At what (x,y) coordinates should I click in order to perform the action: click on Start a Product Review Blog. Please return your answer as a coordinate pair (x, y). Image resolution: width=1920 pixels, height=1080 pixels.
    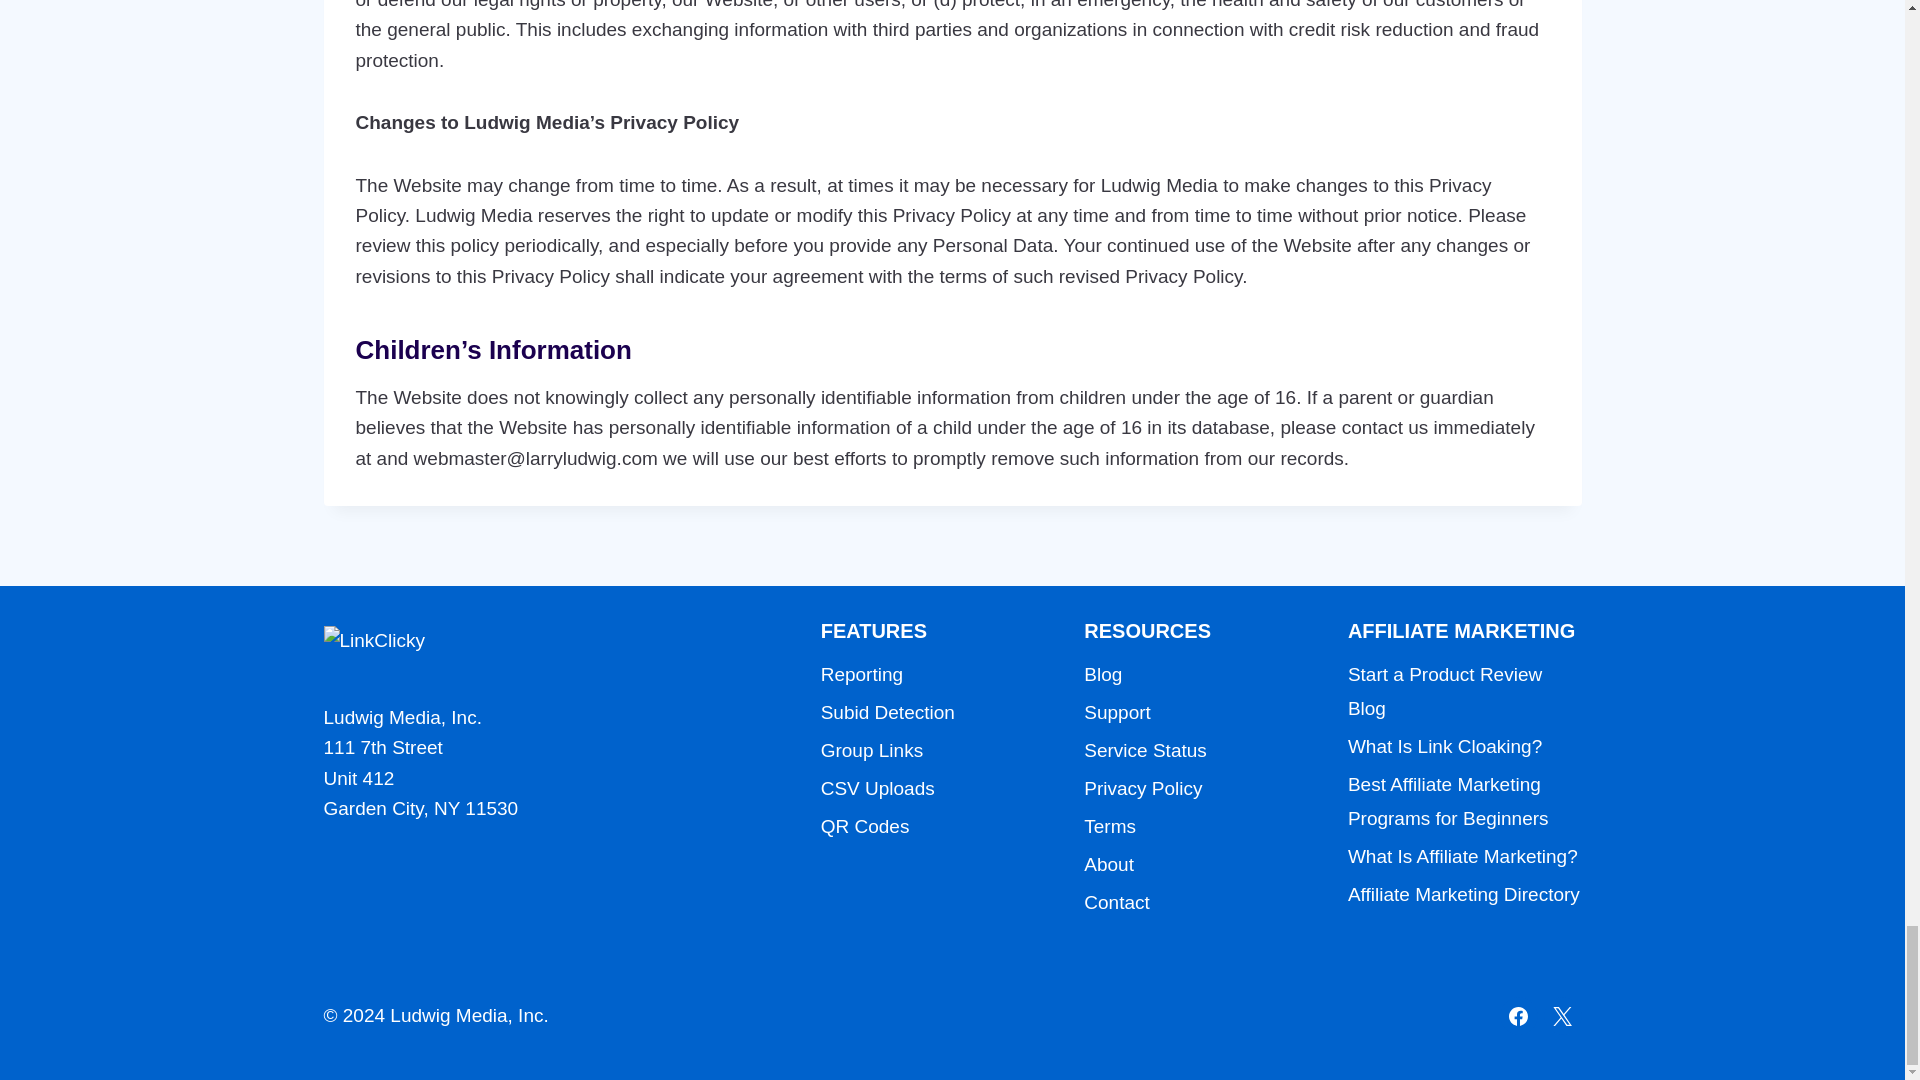
    Looking at the image, I should click on (1464, 691).